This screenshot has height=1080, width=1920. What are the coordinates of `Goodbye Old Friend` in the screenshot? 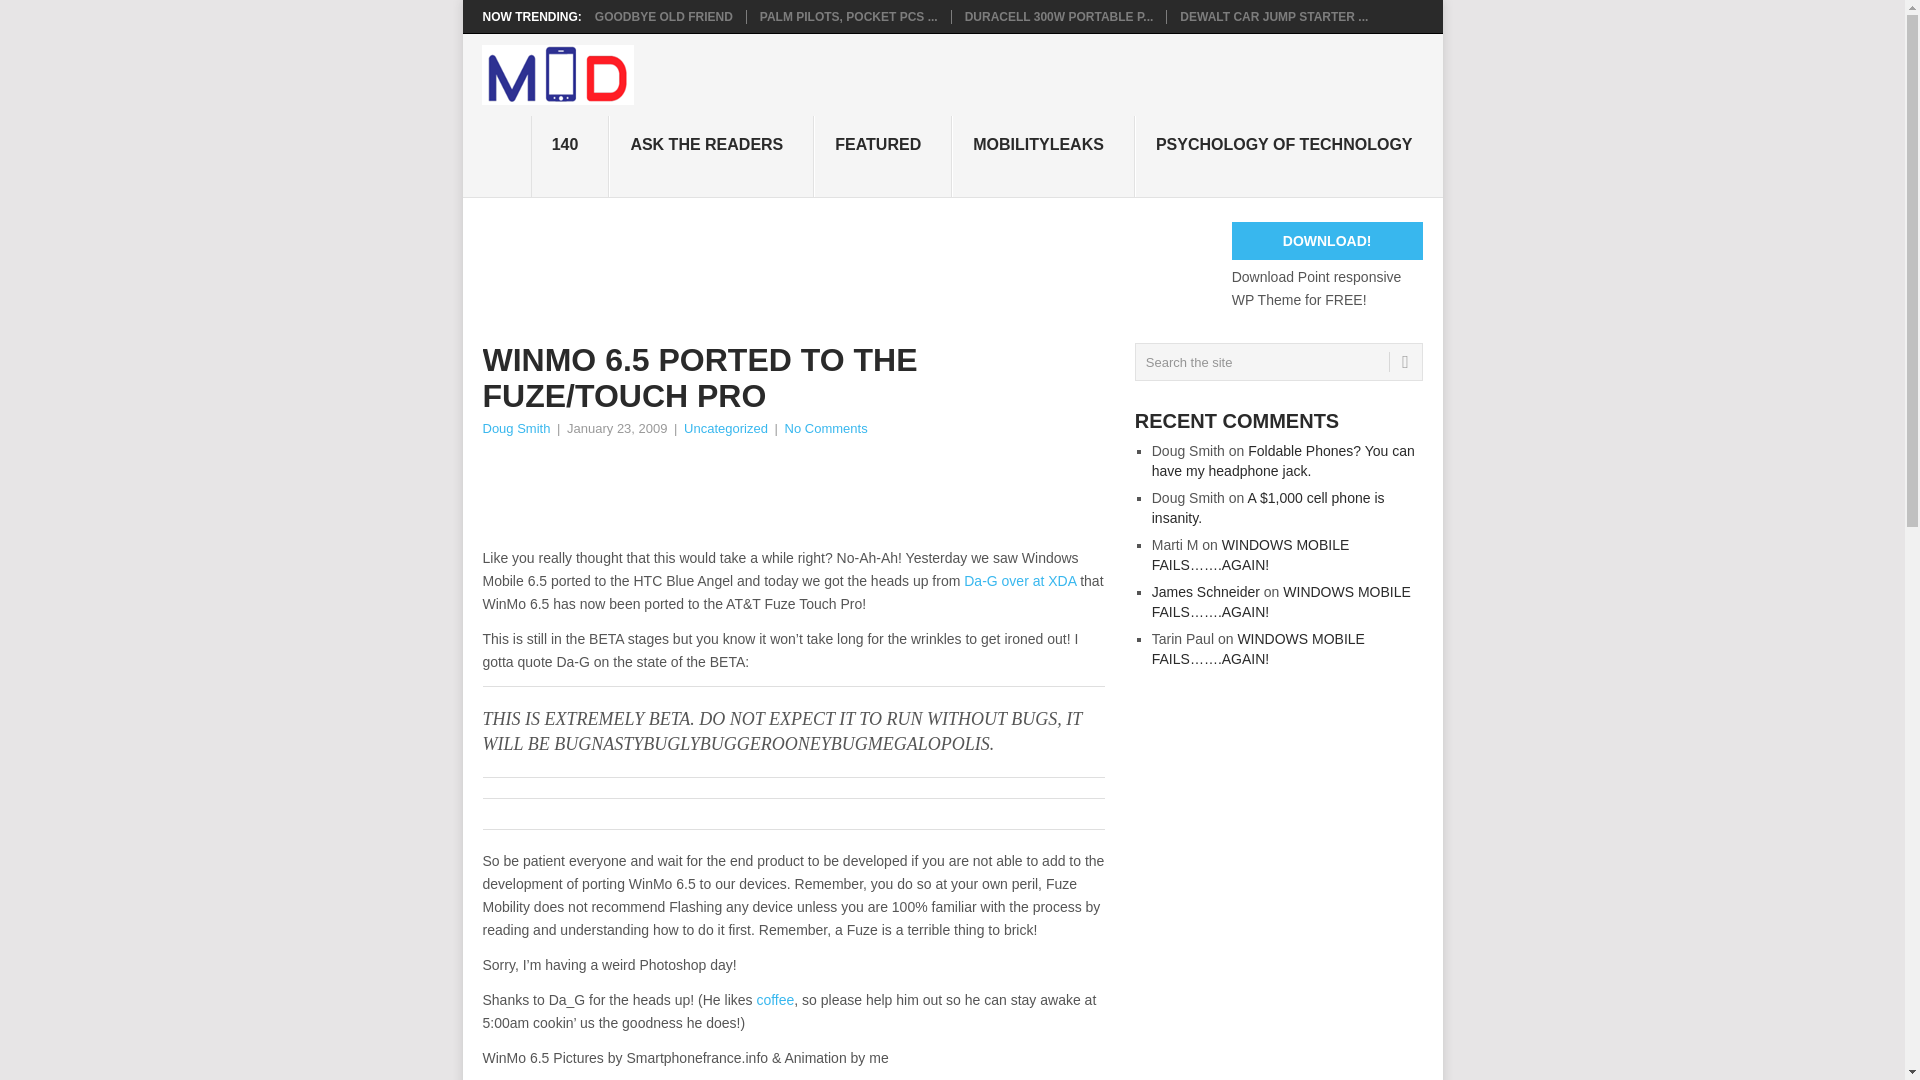 It's located at (664, 16).